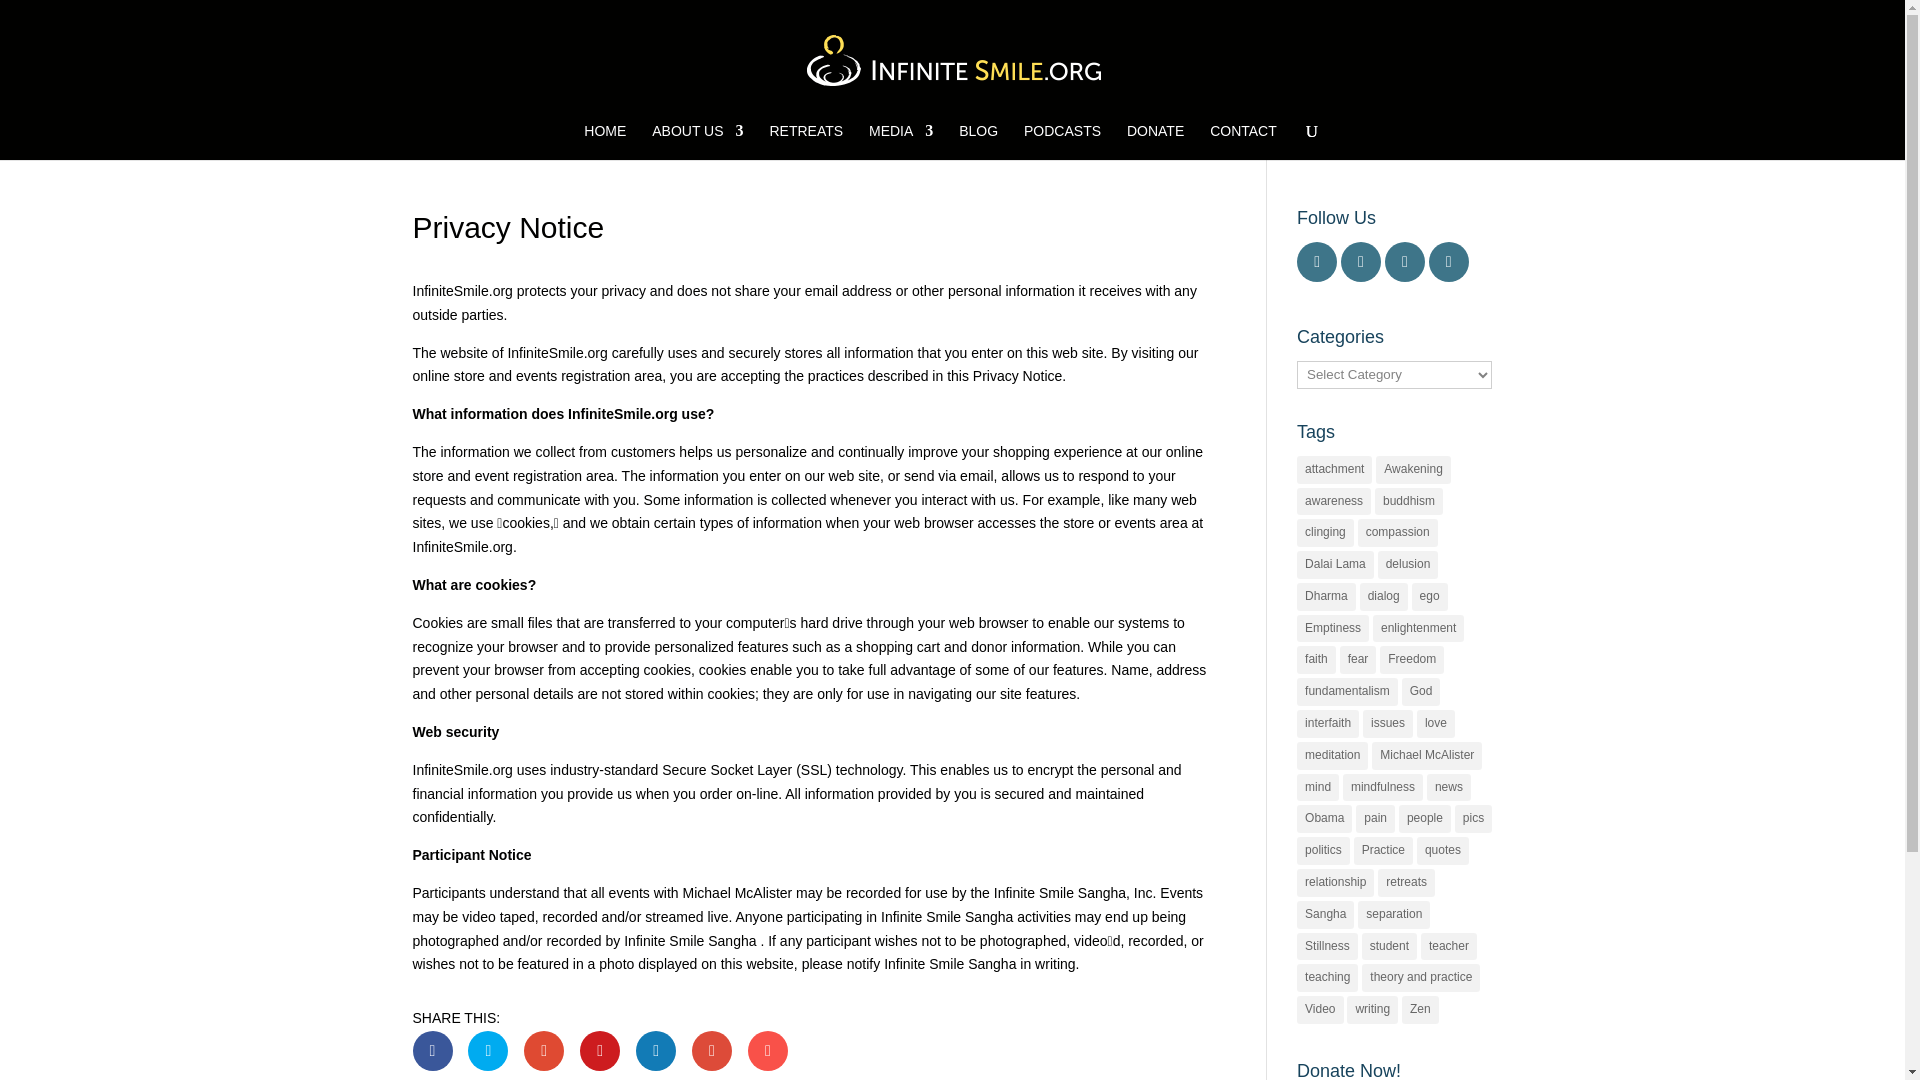 The width and height of the screenshot is (1920, 1080). What do you see at coordinates (698, 142) in the screenshot?
I see `ABOUT US` at bounding box center [698, 142].